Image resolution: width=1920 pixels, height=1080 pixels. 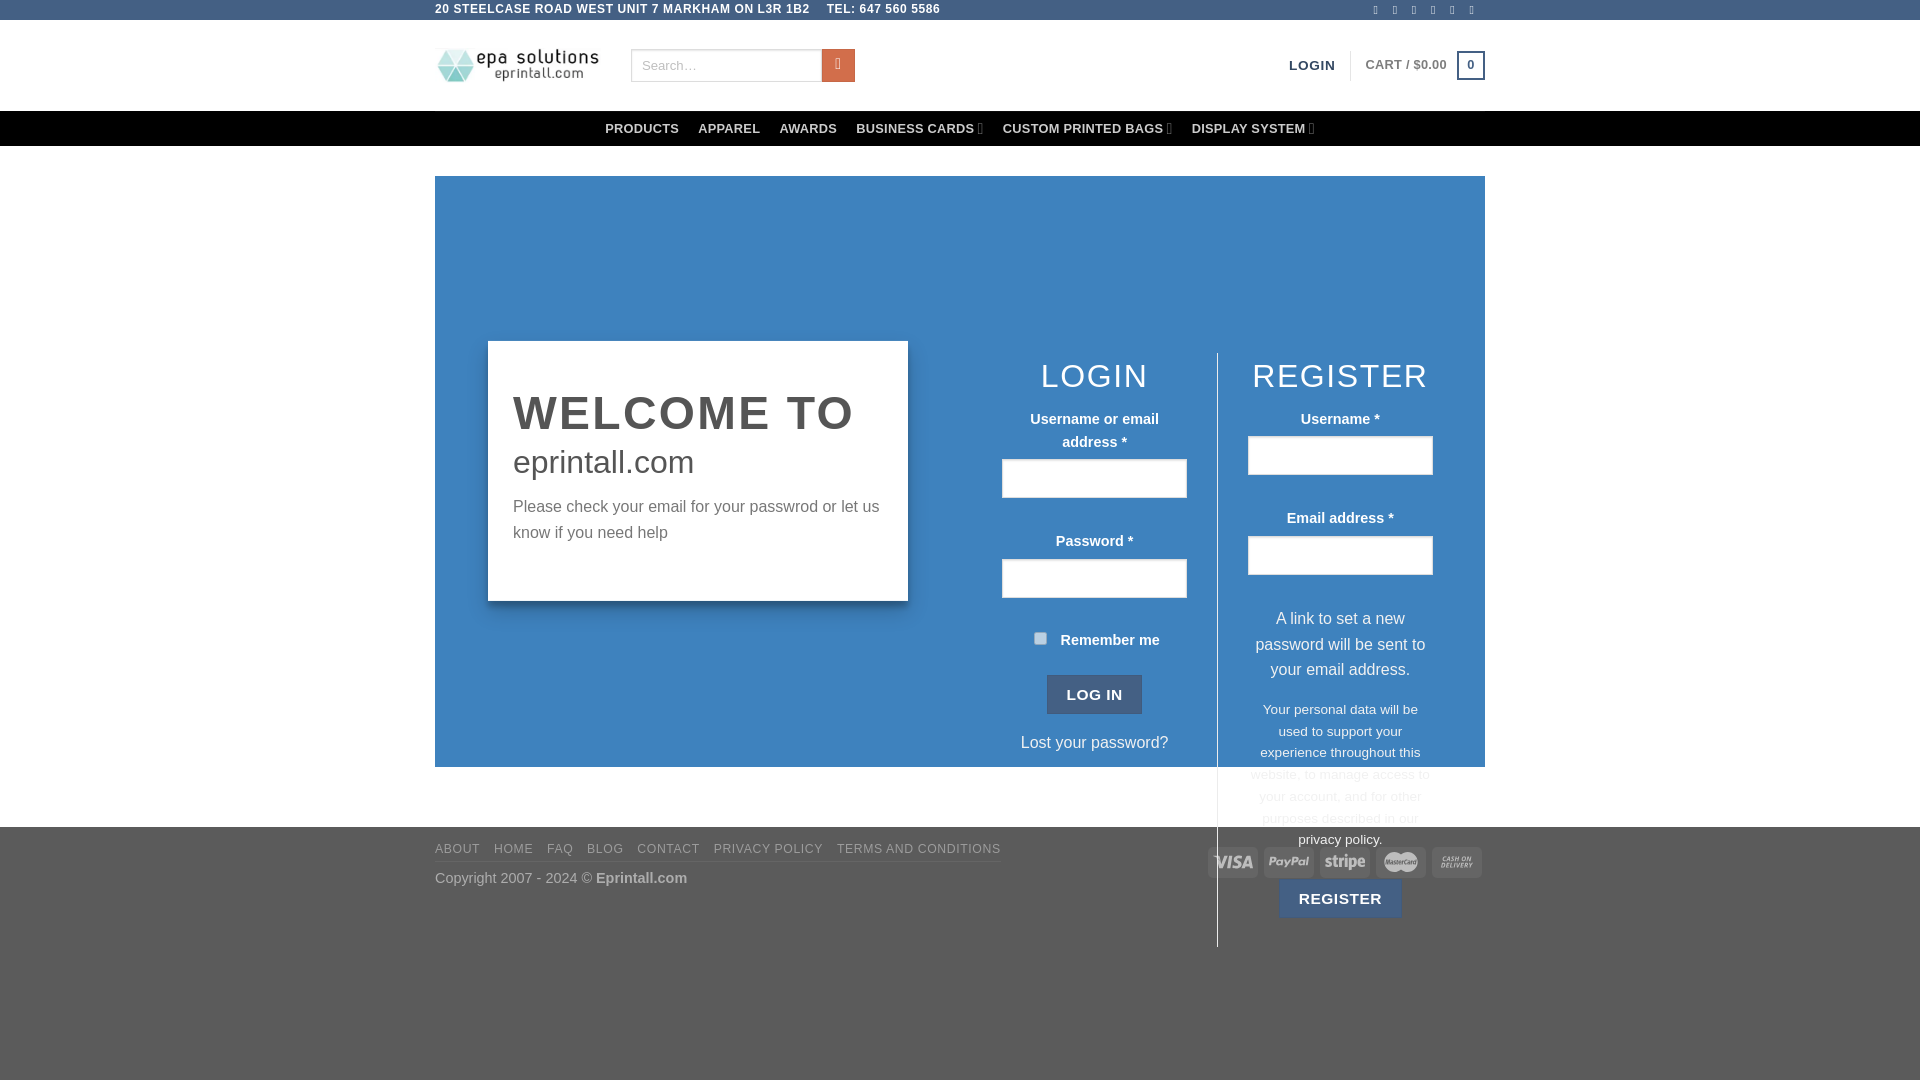 What do you see at coordinates (1040, 638) in the screenshot?
I see `forever` at bounding box center [1040, 638].